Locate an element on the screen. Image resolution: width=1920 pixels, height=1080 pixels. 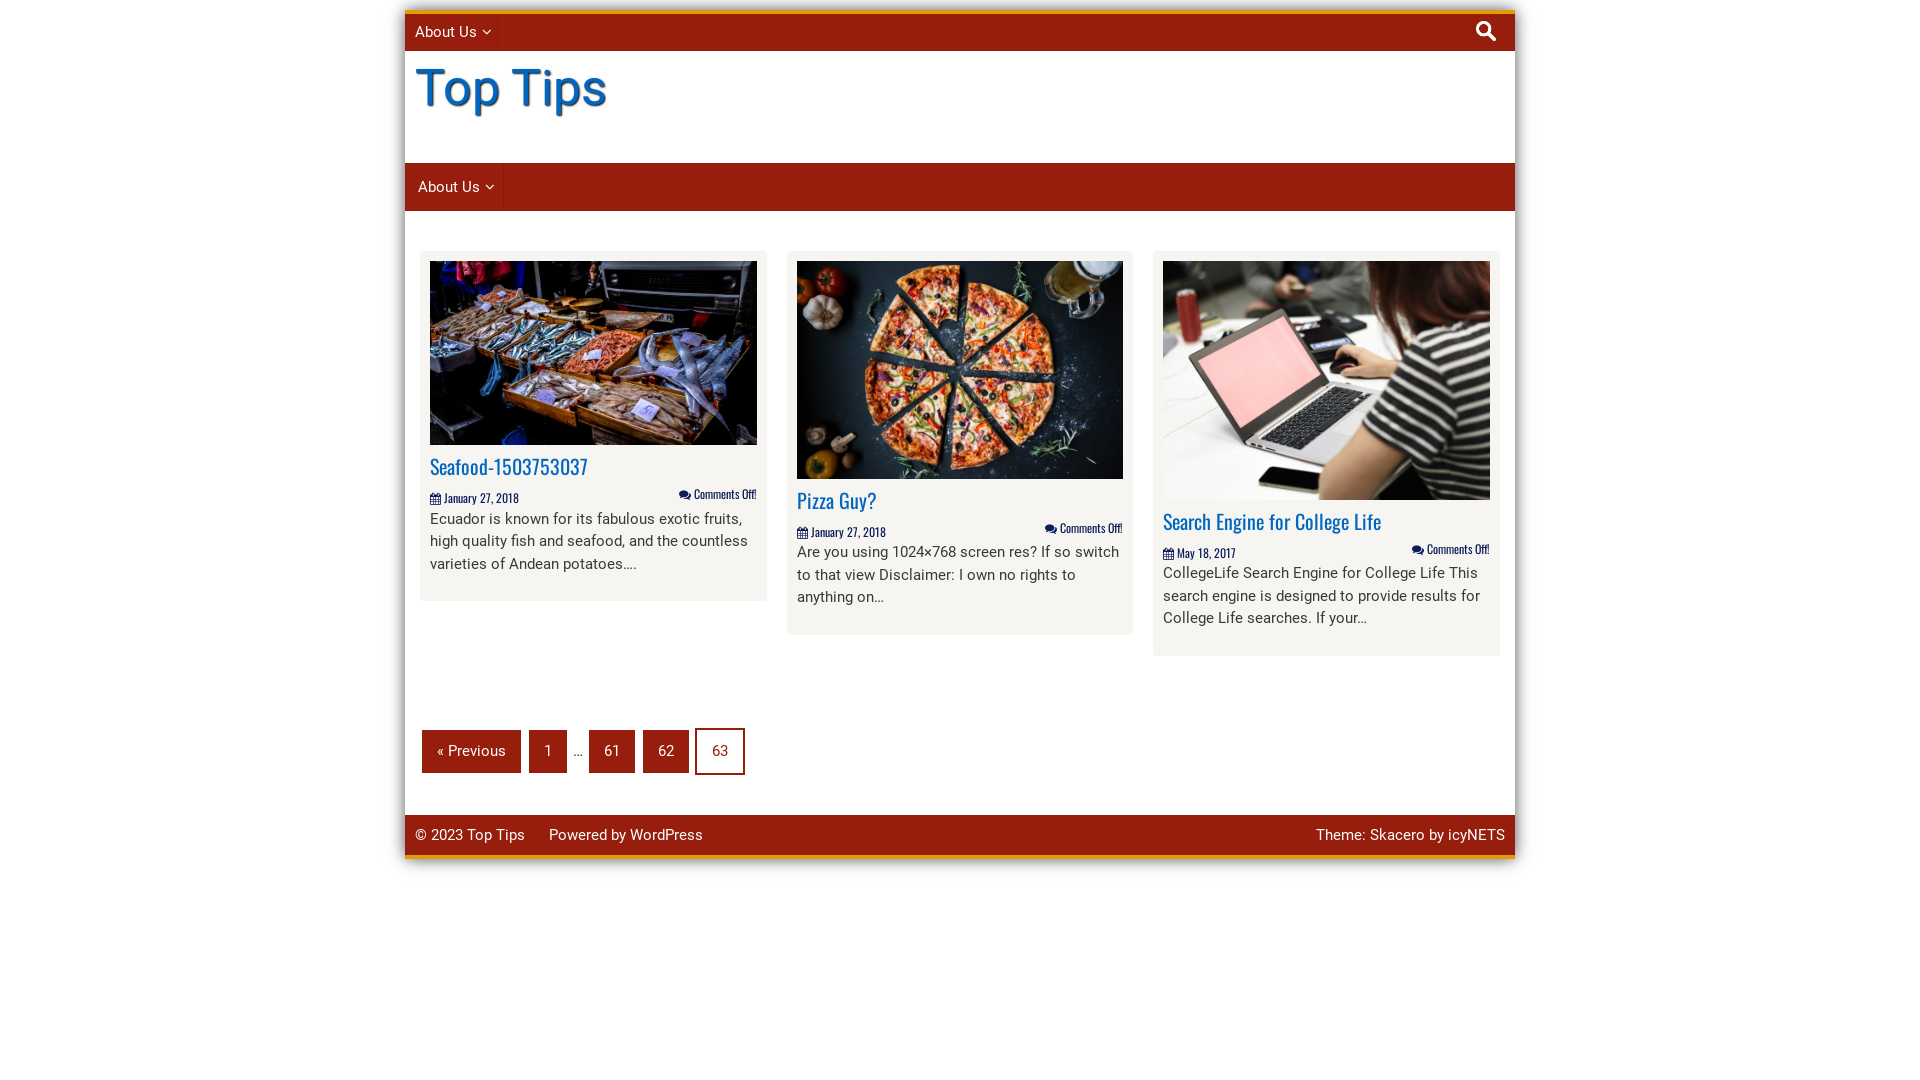
Skacero is located at coordinates (1398, 835).